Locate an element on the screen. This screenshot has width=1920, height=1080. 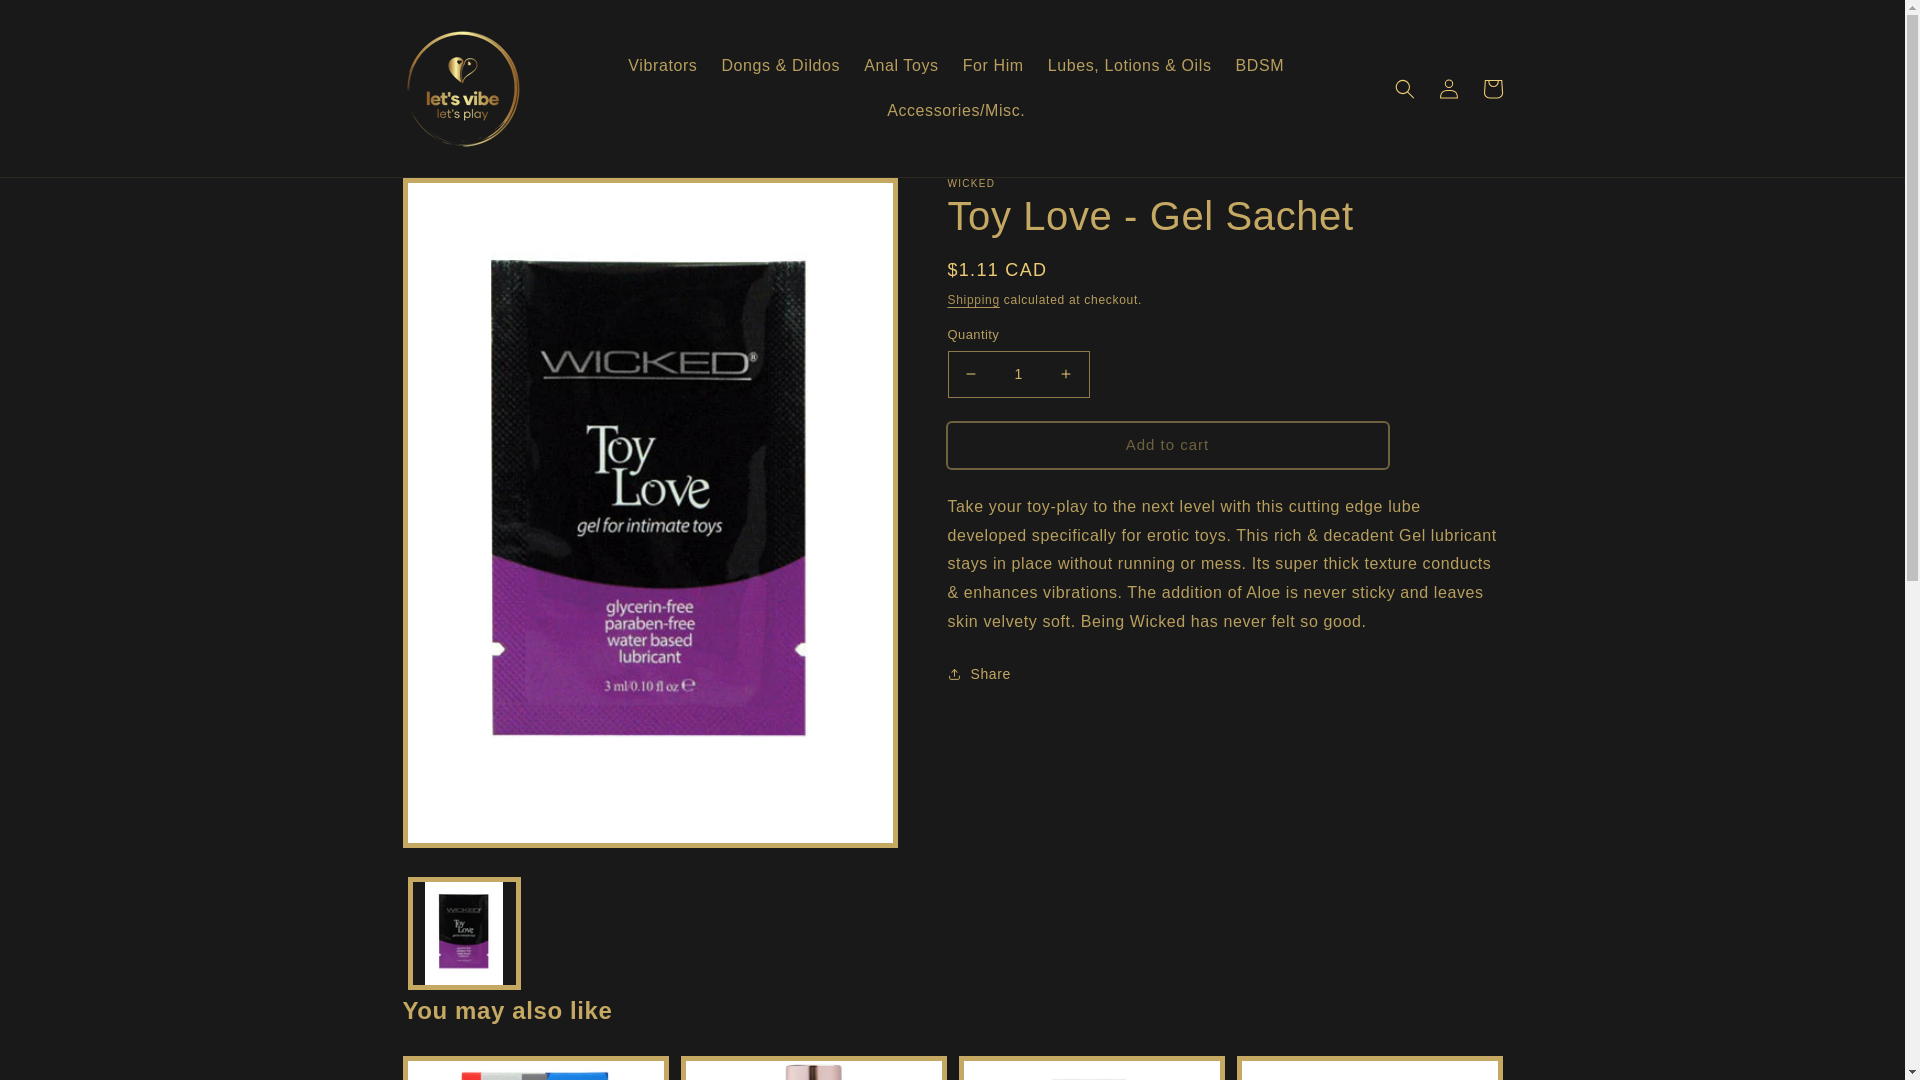
Add to cart is located at coordinates (1168, 445).